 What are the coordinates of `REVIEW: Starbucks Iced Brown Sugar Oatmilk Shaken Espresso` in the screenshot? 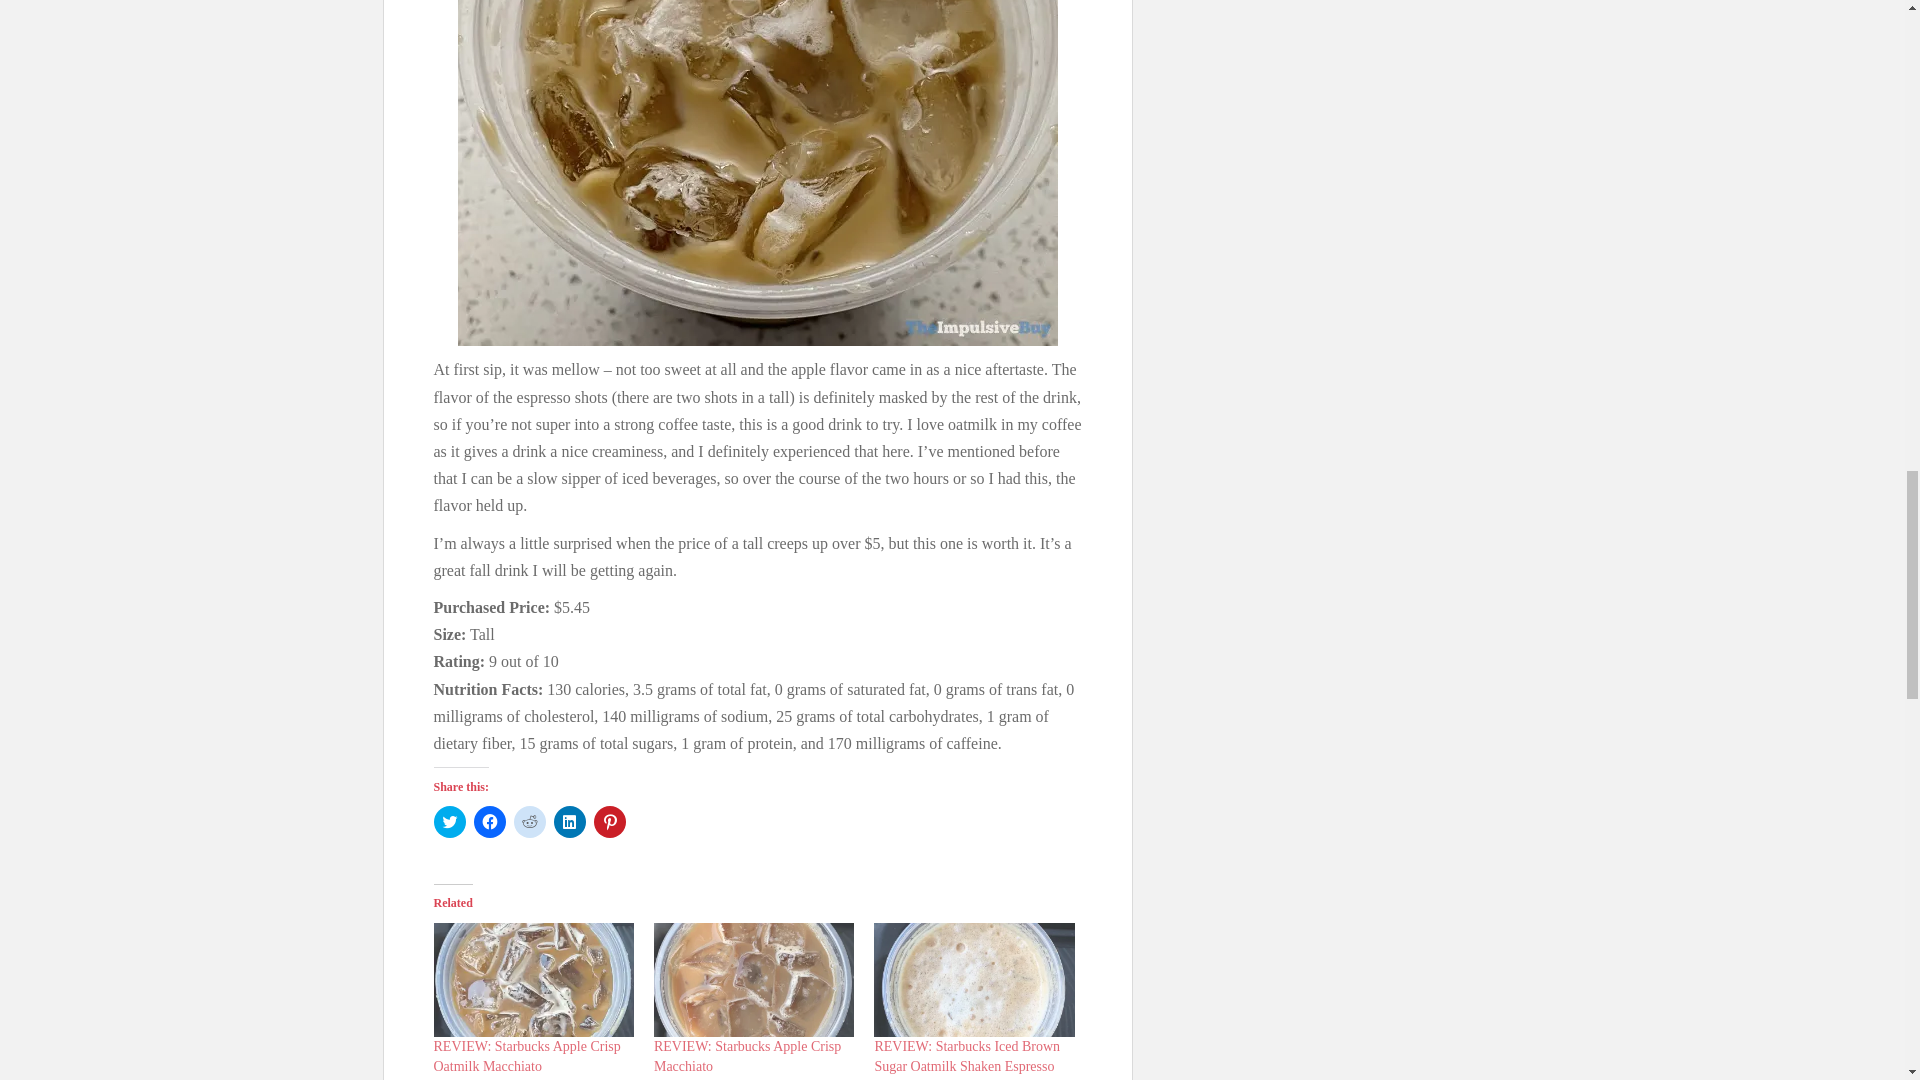 It's located at (973, 980).